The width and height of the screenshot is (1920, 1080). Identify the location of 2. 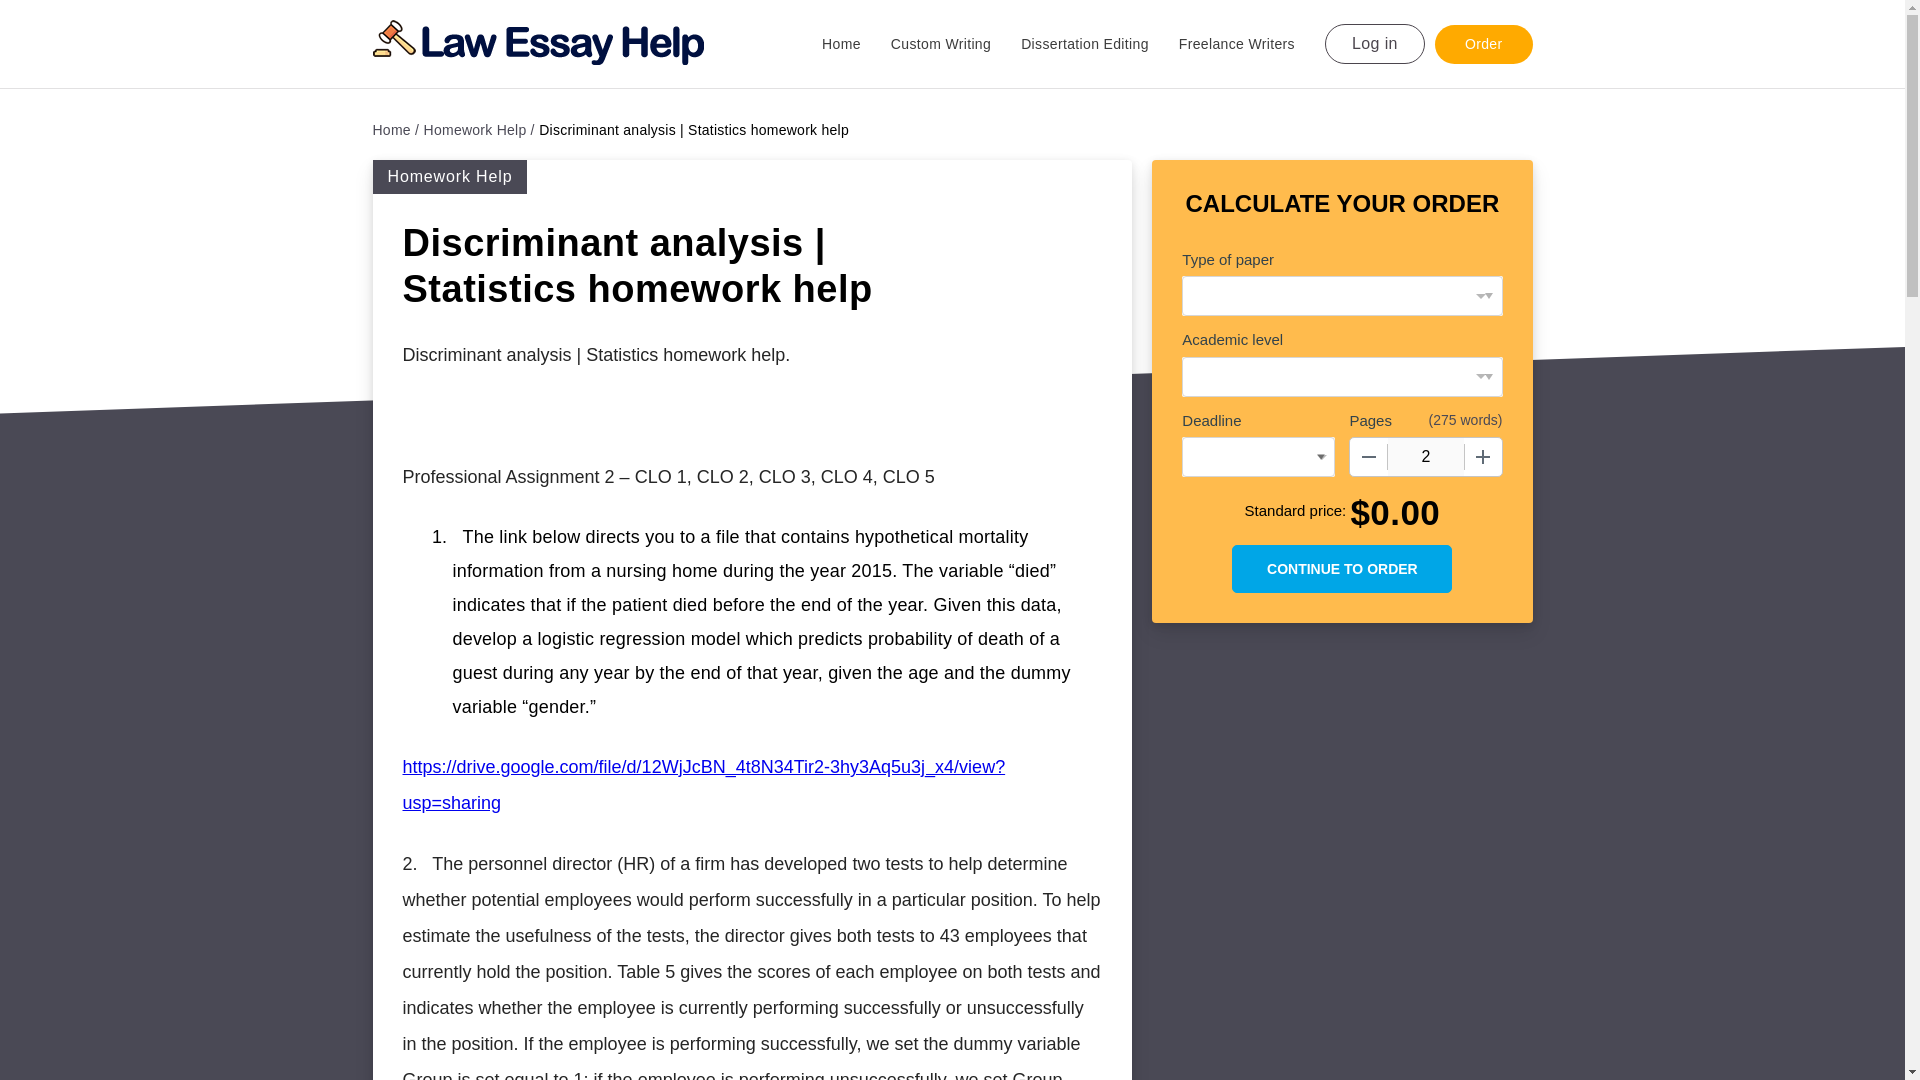
(1426, 457).